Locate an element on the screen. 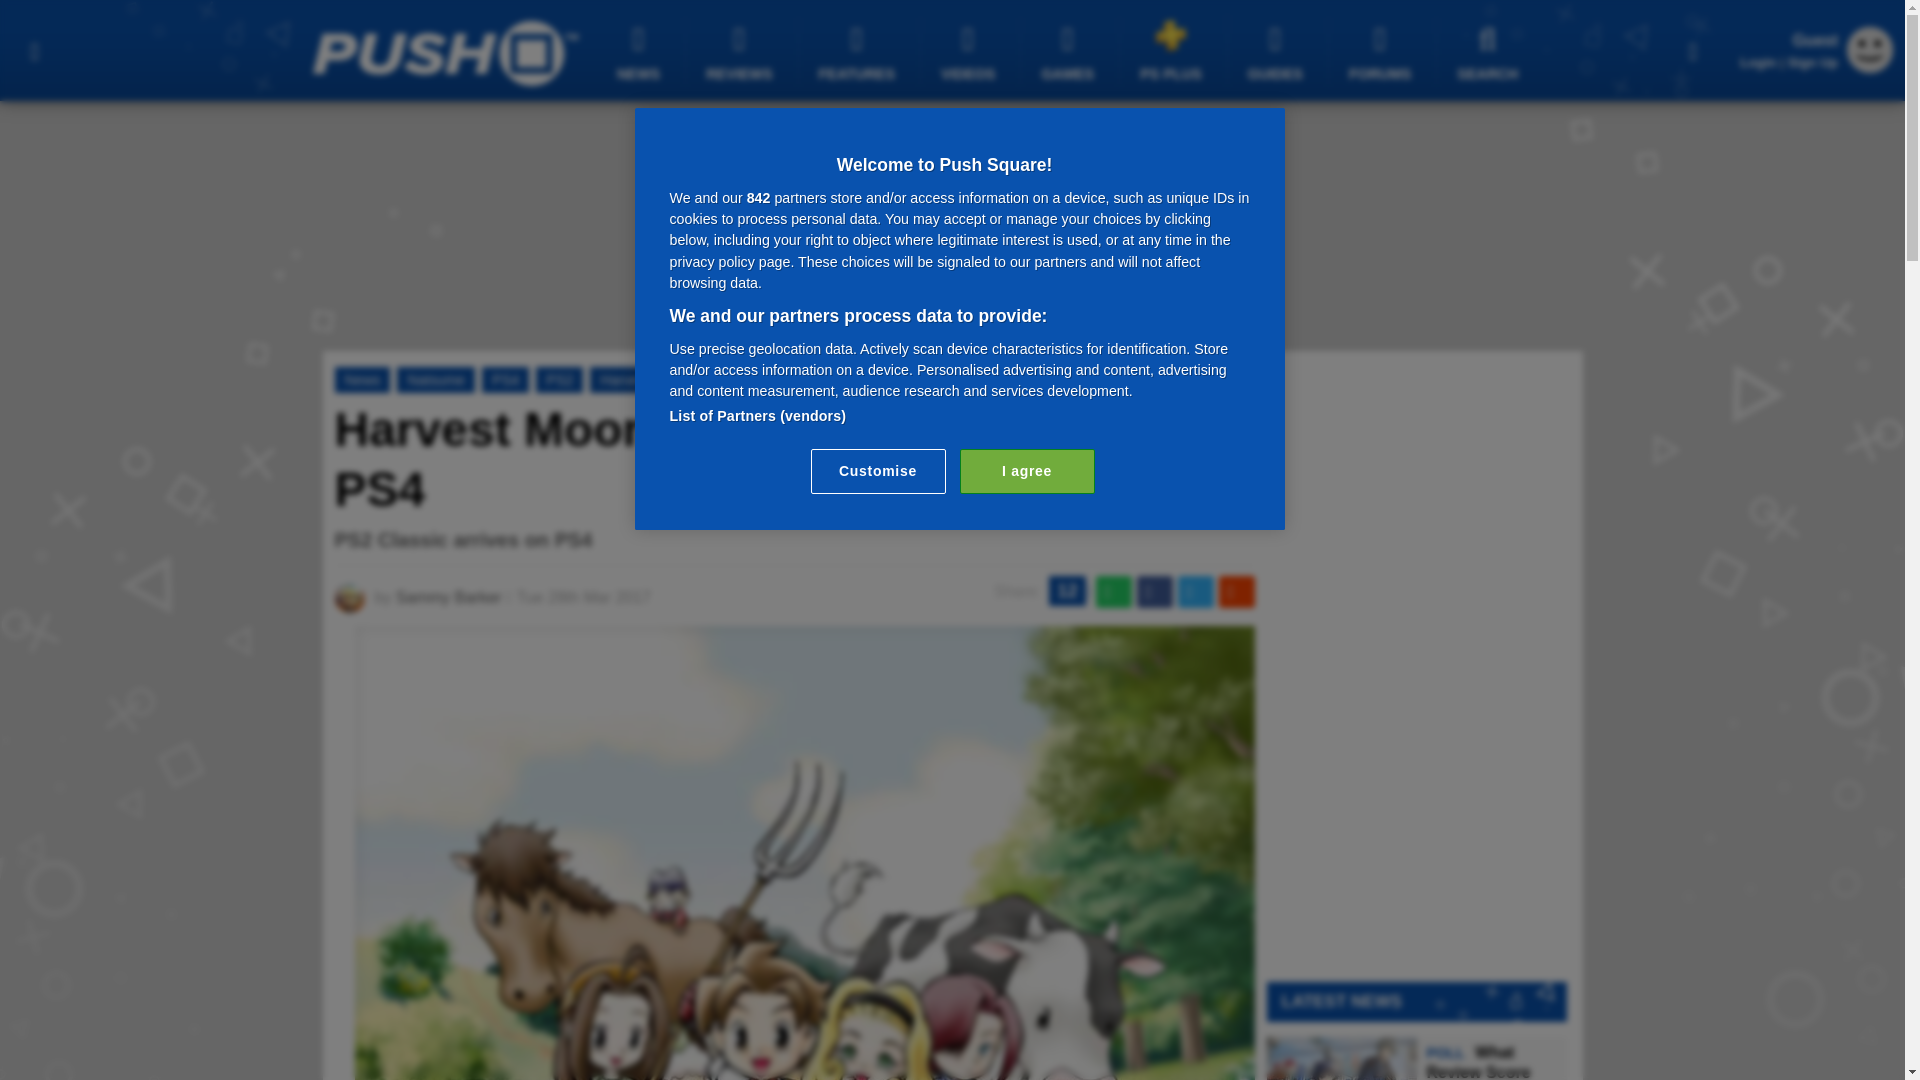  Guest is located at coordinates (1870, 67).